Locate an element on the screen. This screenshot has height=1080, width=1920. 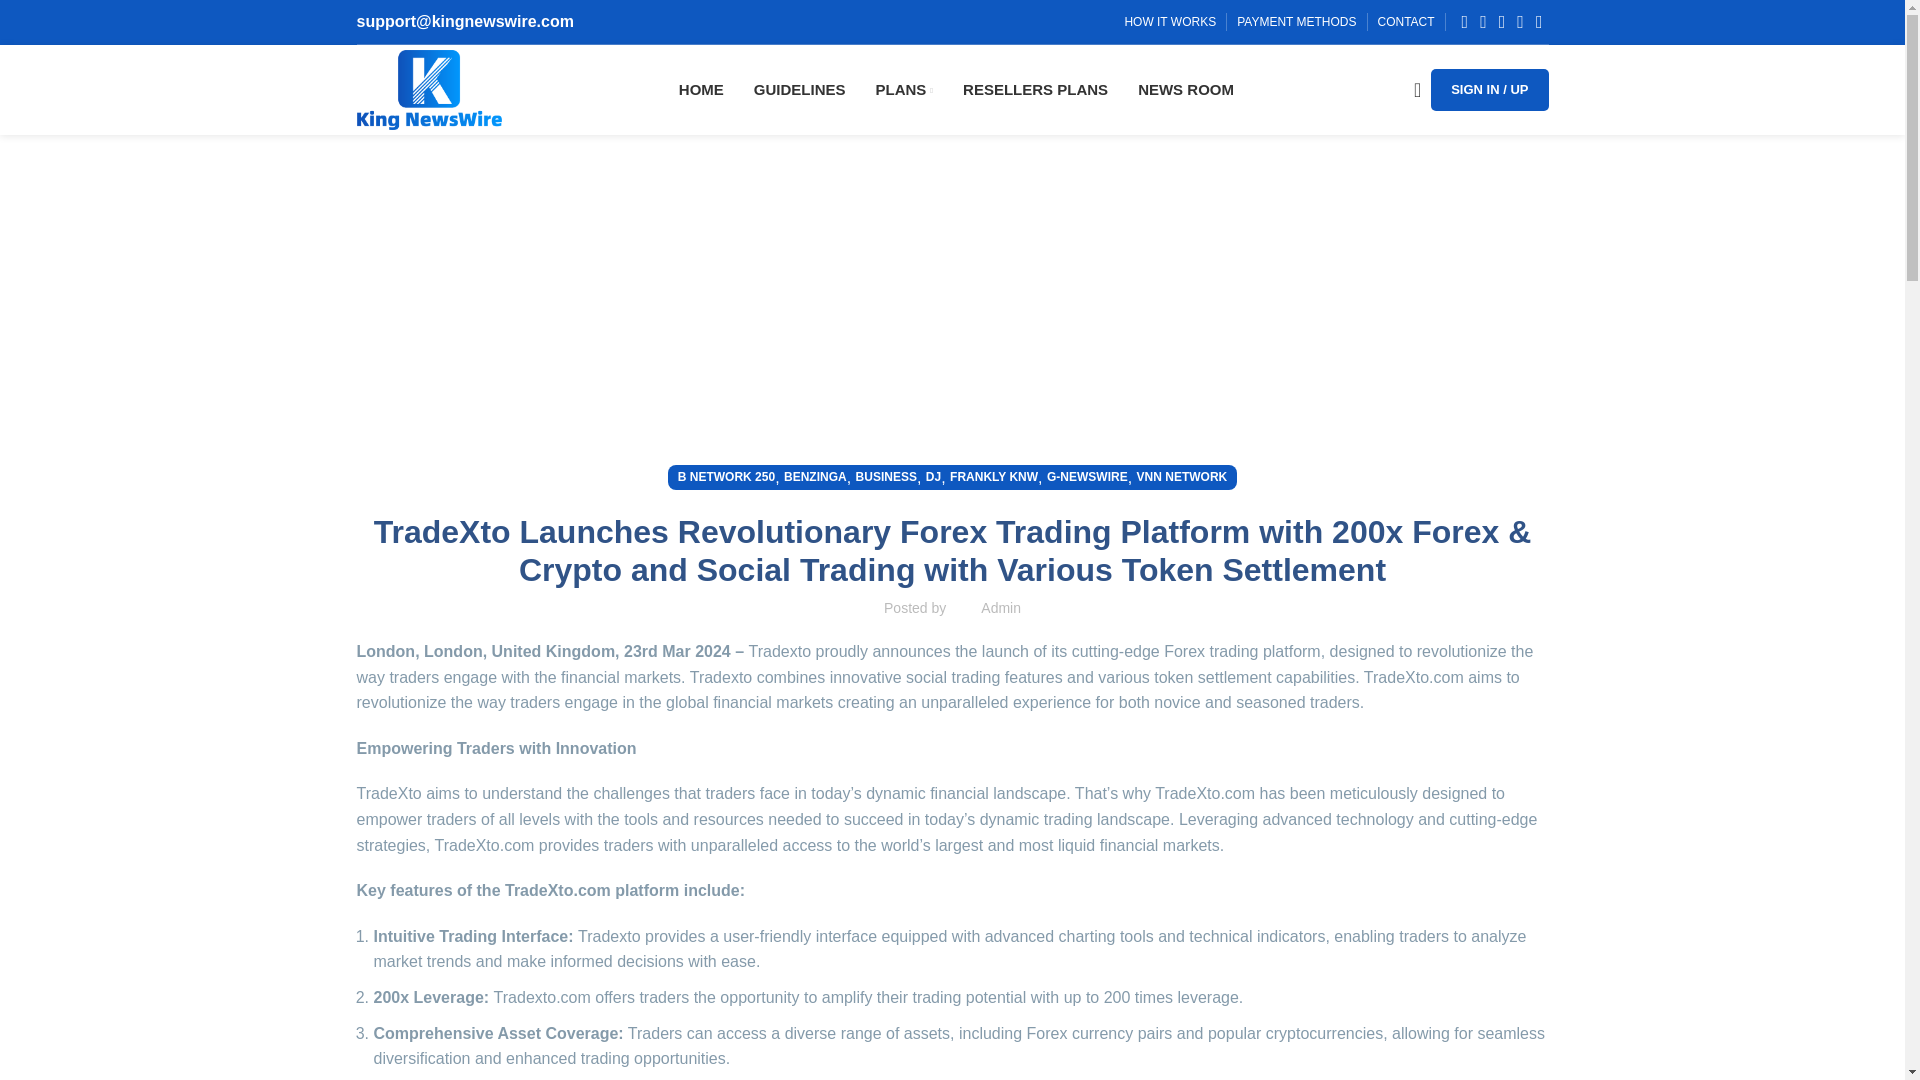
FRANKLY KNW is located at coordinates (994, 478).